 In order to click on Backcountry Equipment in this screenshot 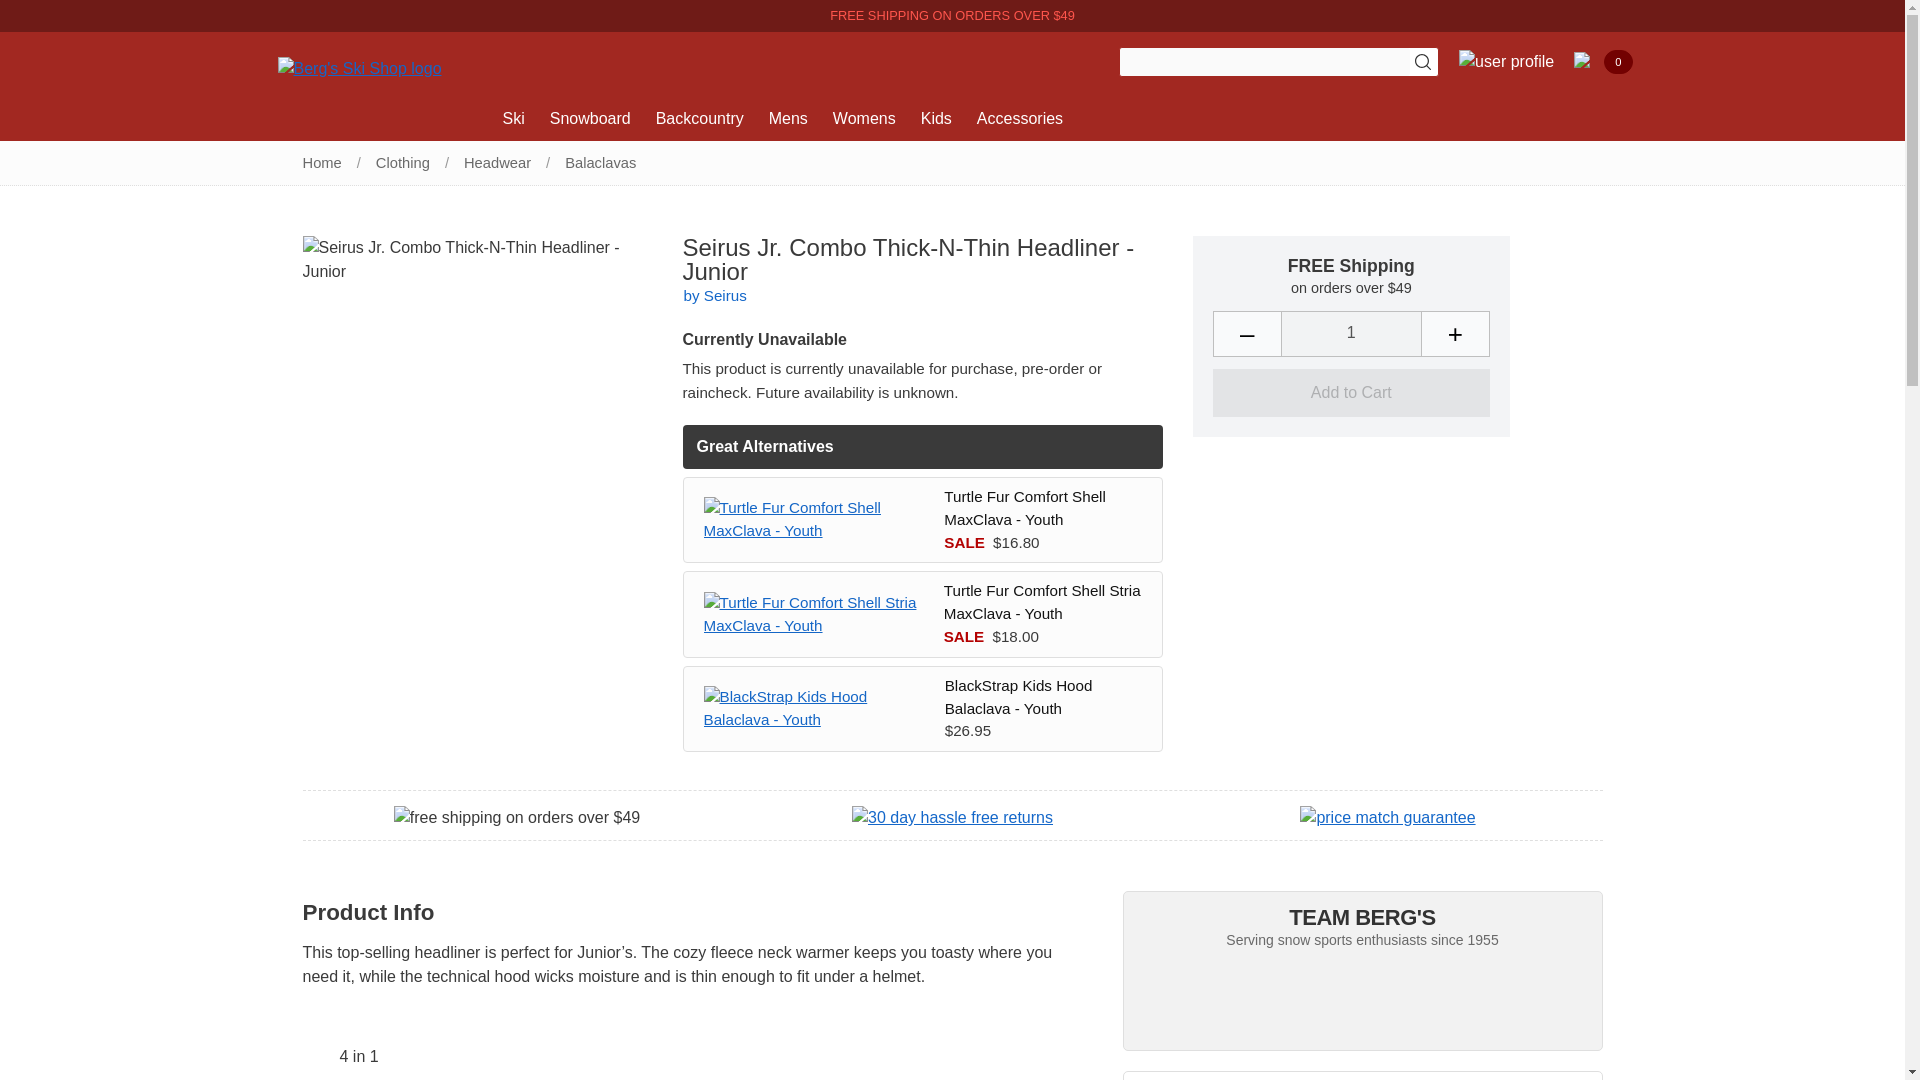, I will do `click(702, 119)`.